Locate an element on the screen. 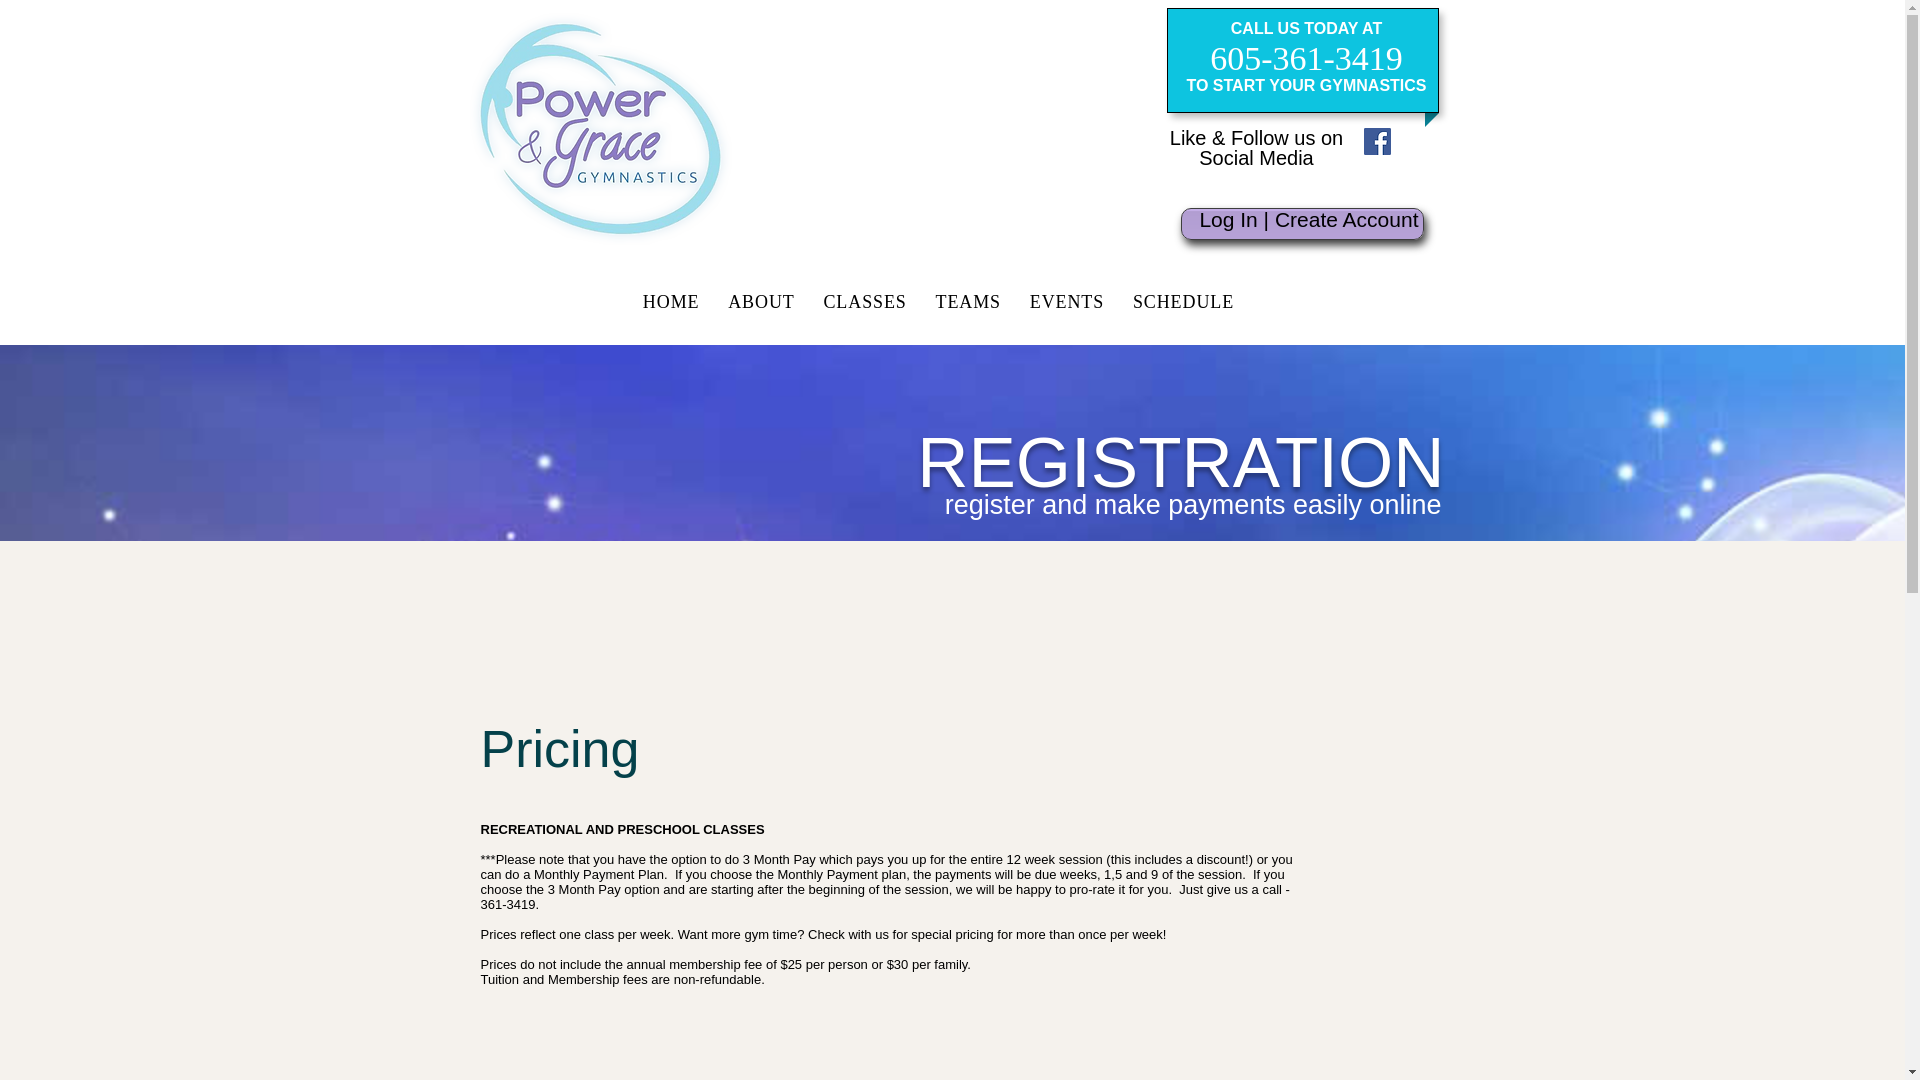 The width and height of the screenshot is (1920, 1080). CLASSES is located at coordinates (864, 302).